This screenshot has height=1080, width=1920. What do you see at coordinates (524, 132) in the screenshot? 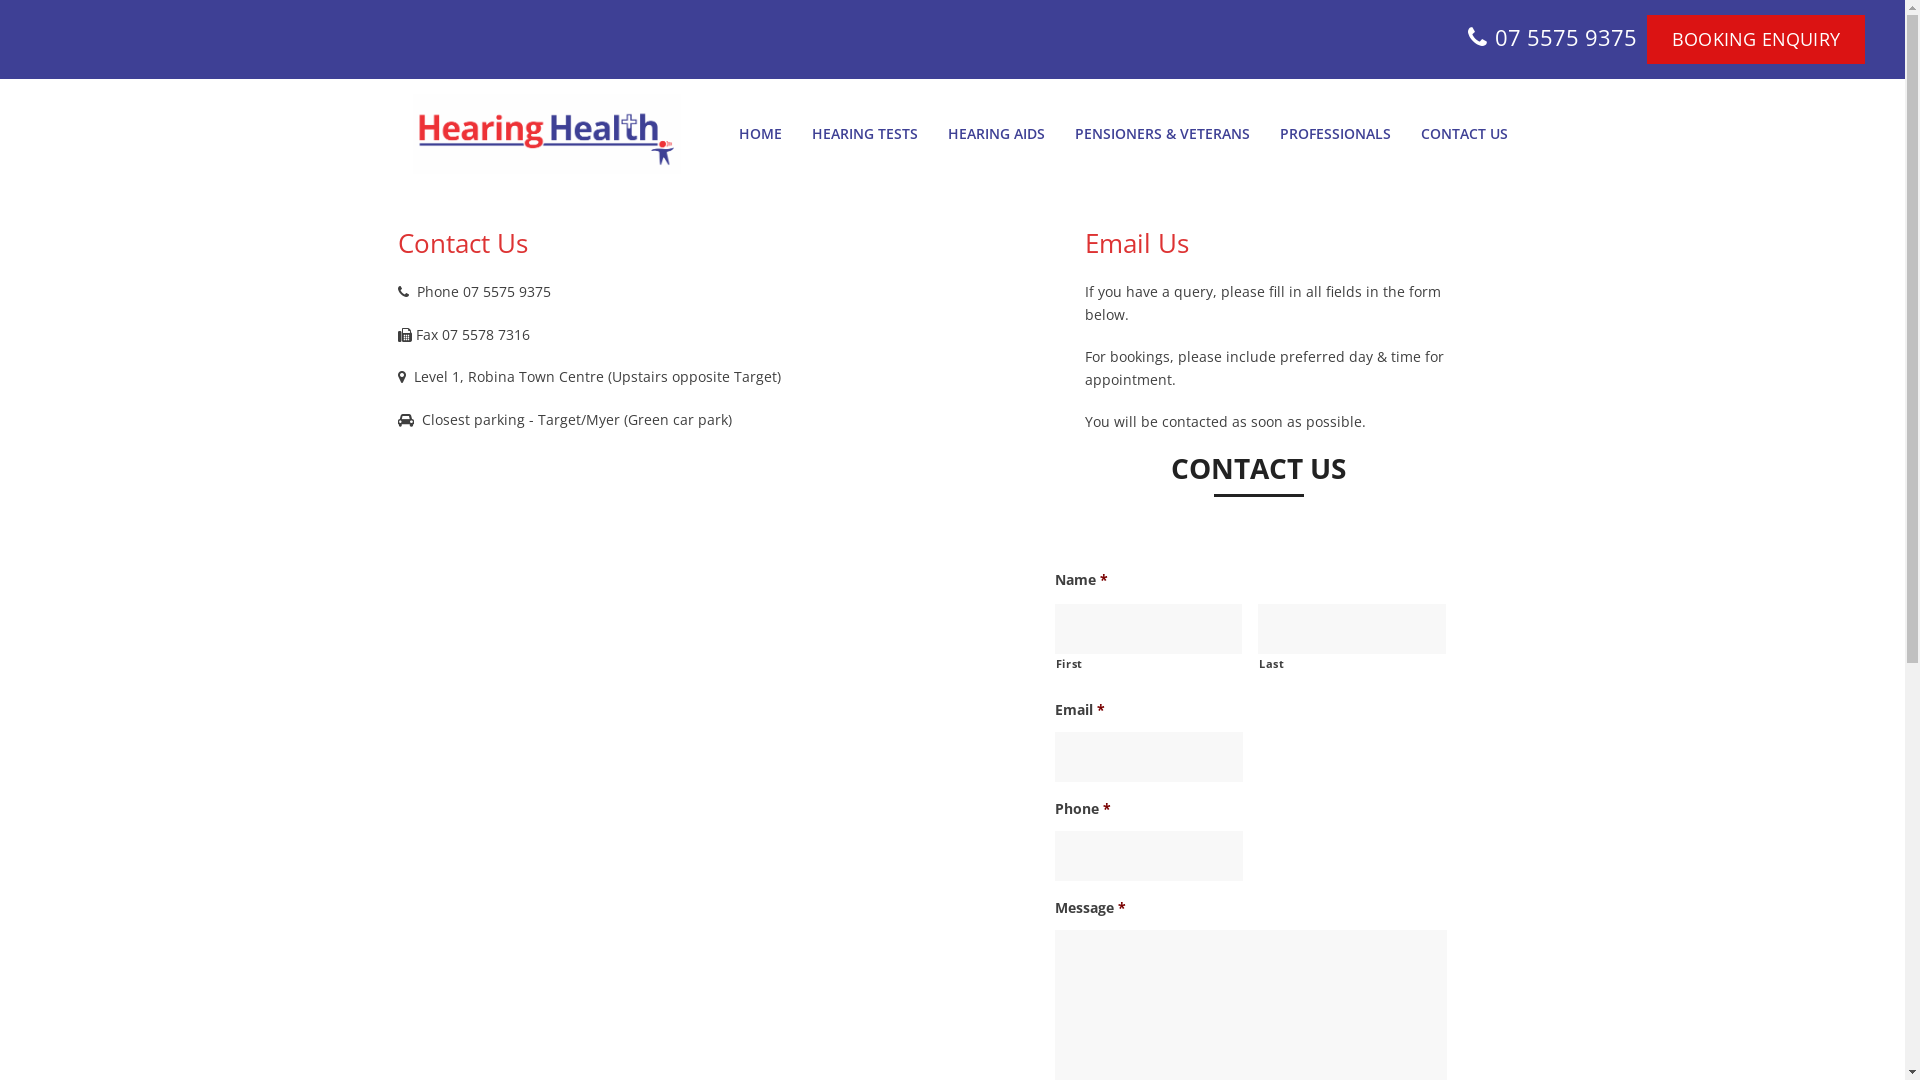
I see `Hearing Health` at bounding box center [524, 132].